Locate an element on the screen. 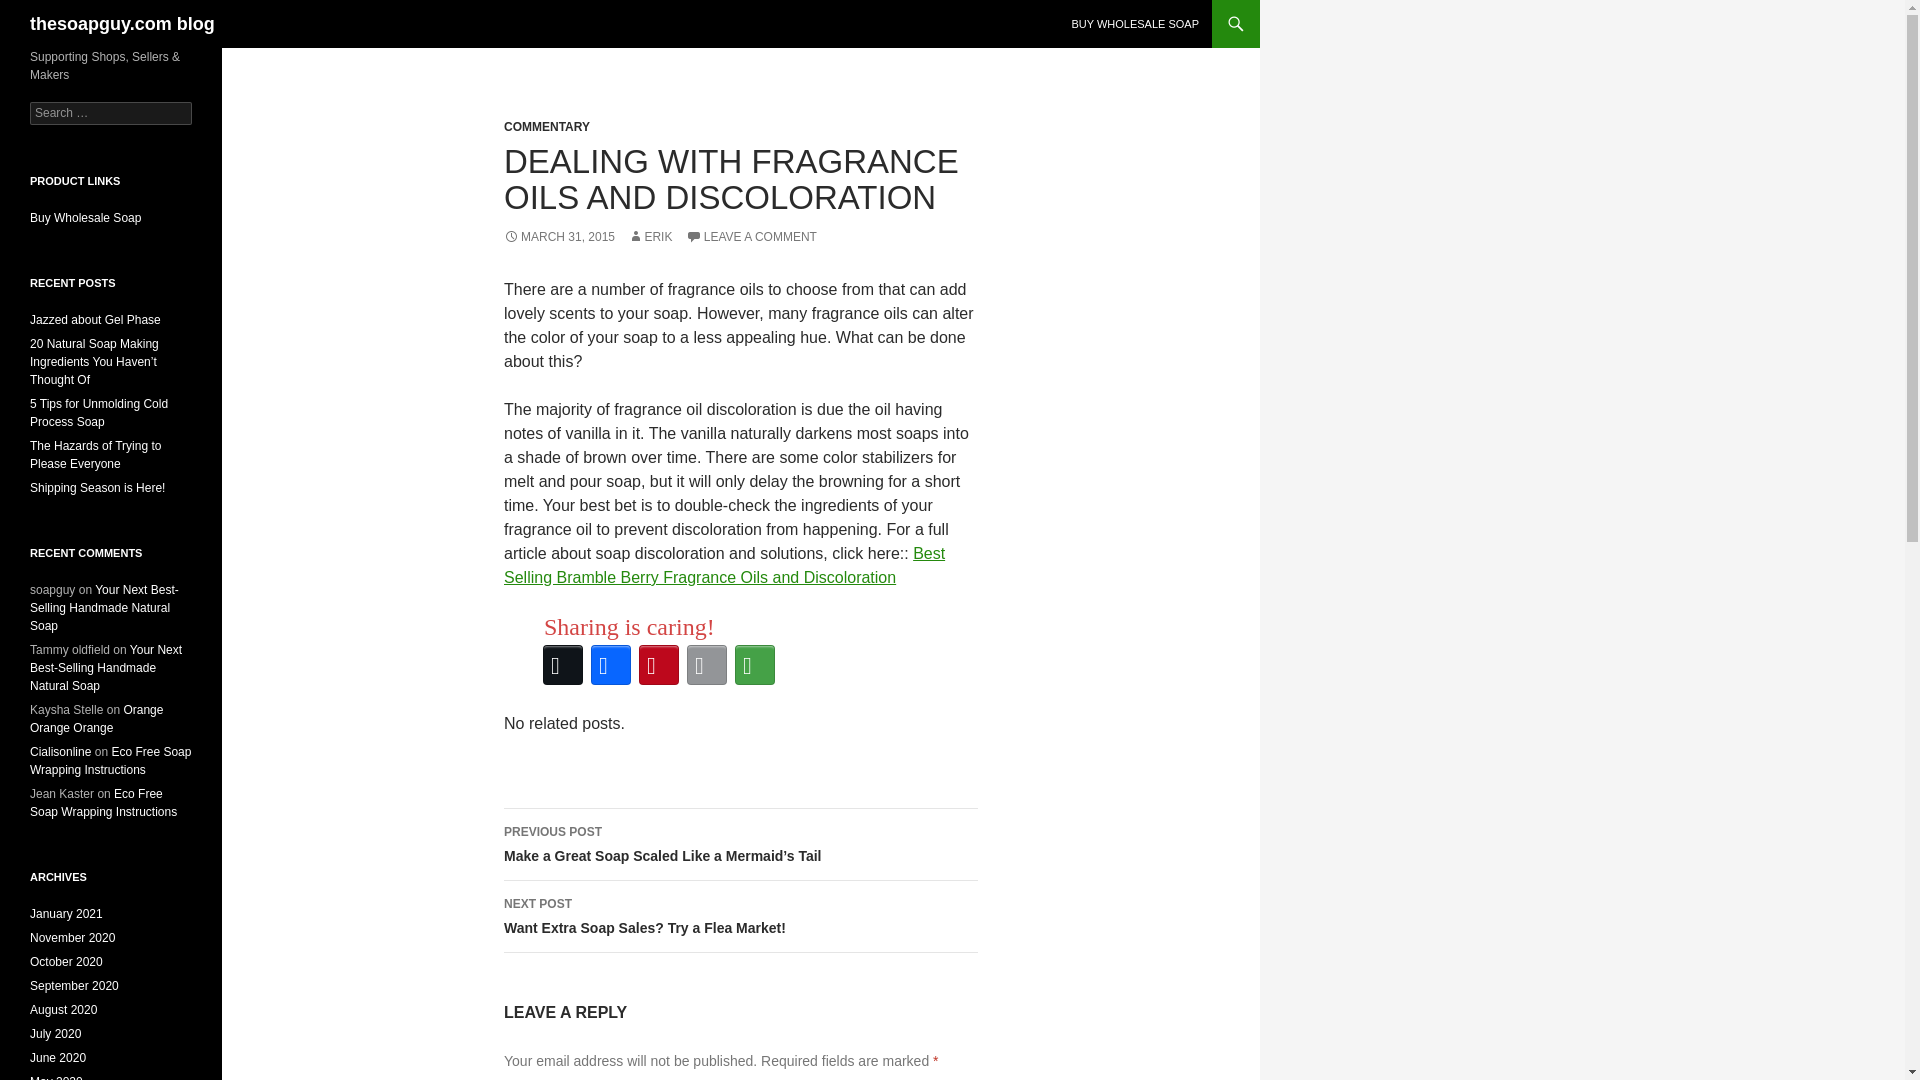  COMMENTARY is located at coordinates (546, 126).